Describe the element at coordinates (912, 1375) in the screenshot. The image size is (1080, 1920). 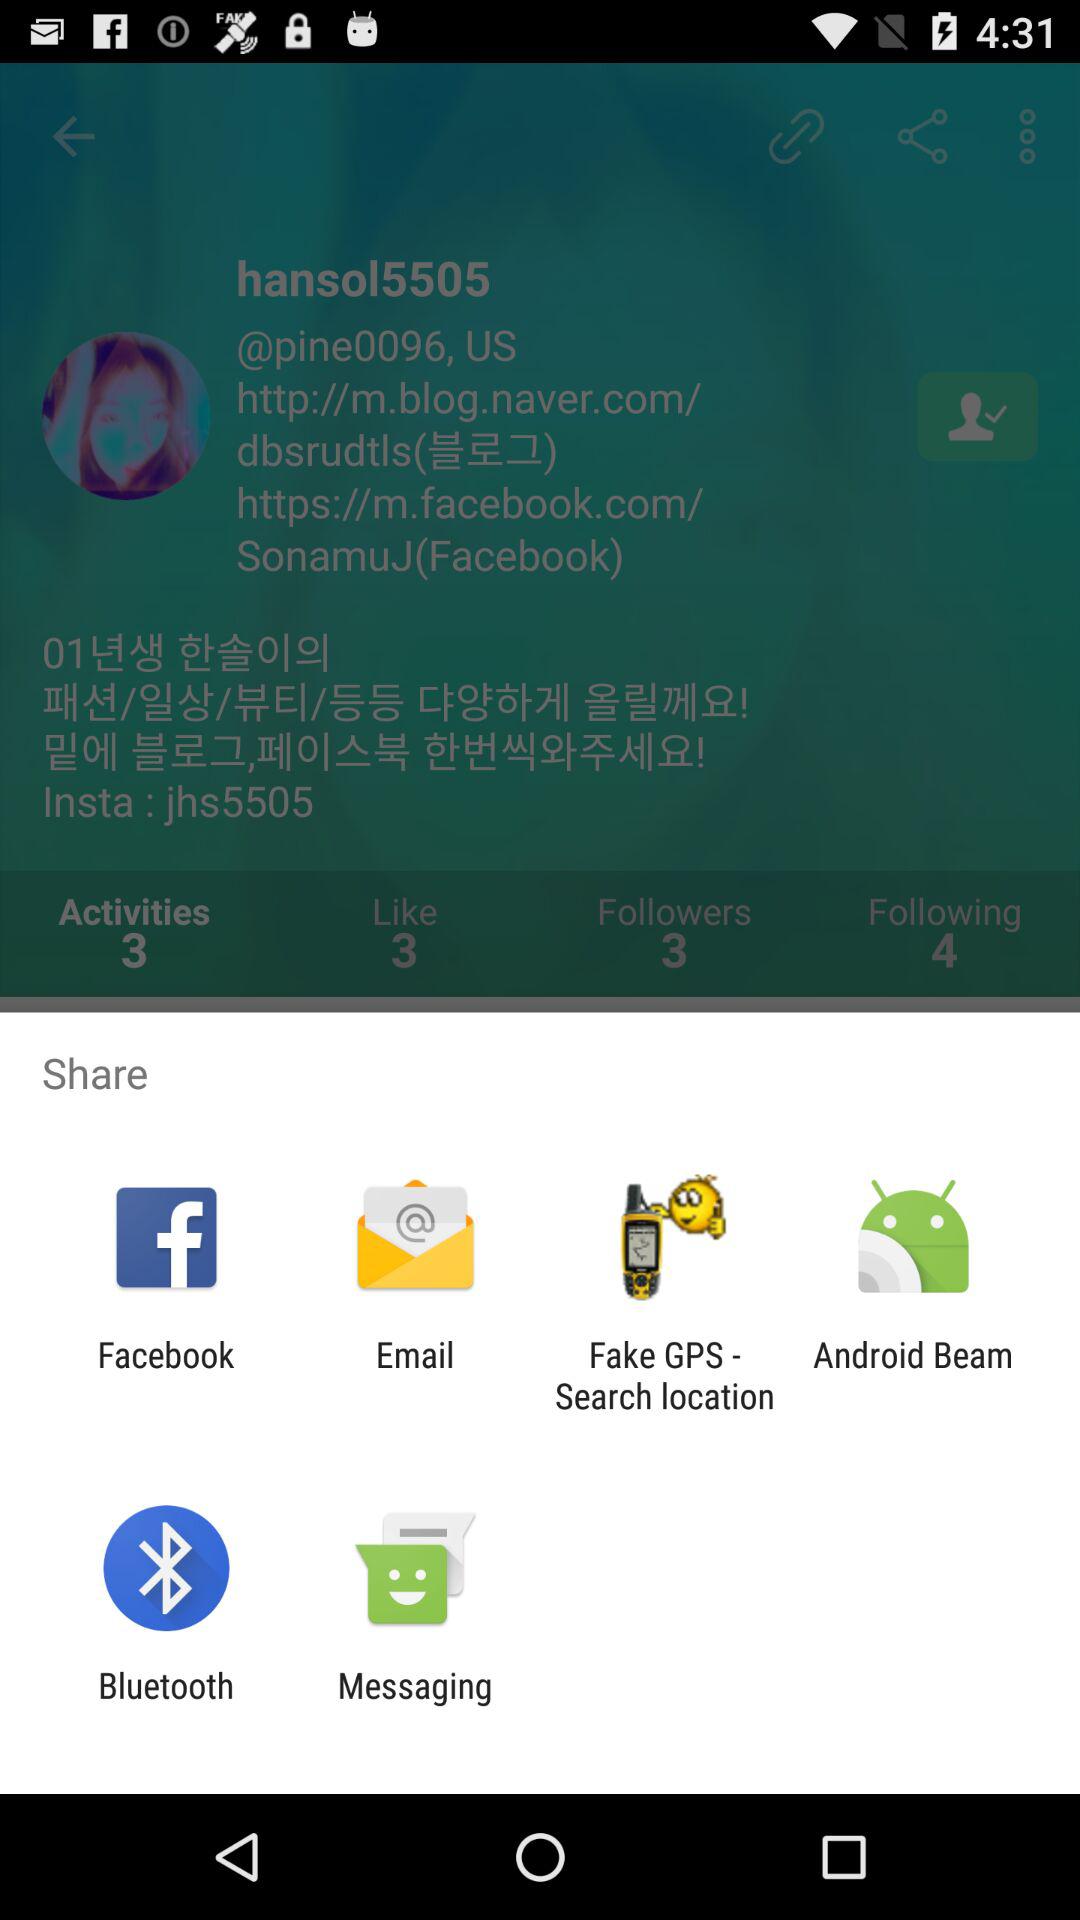
I see `select the android beam` at that location.